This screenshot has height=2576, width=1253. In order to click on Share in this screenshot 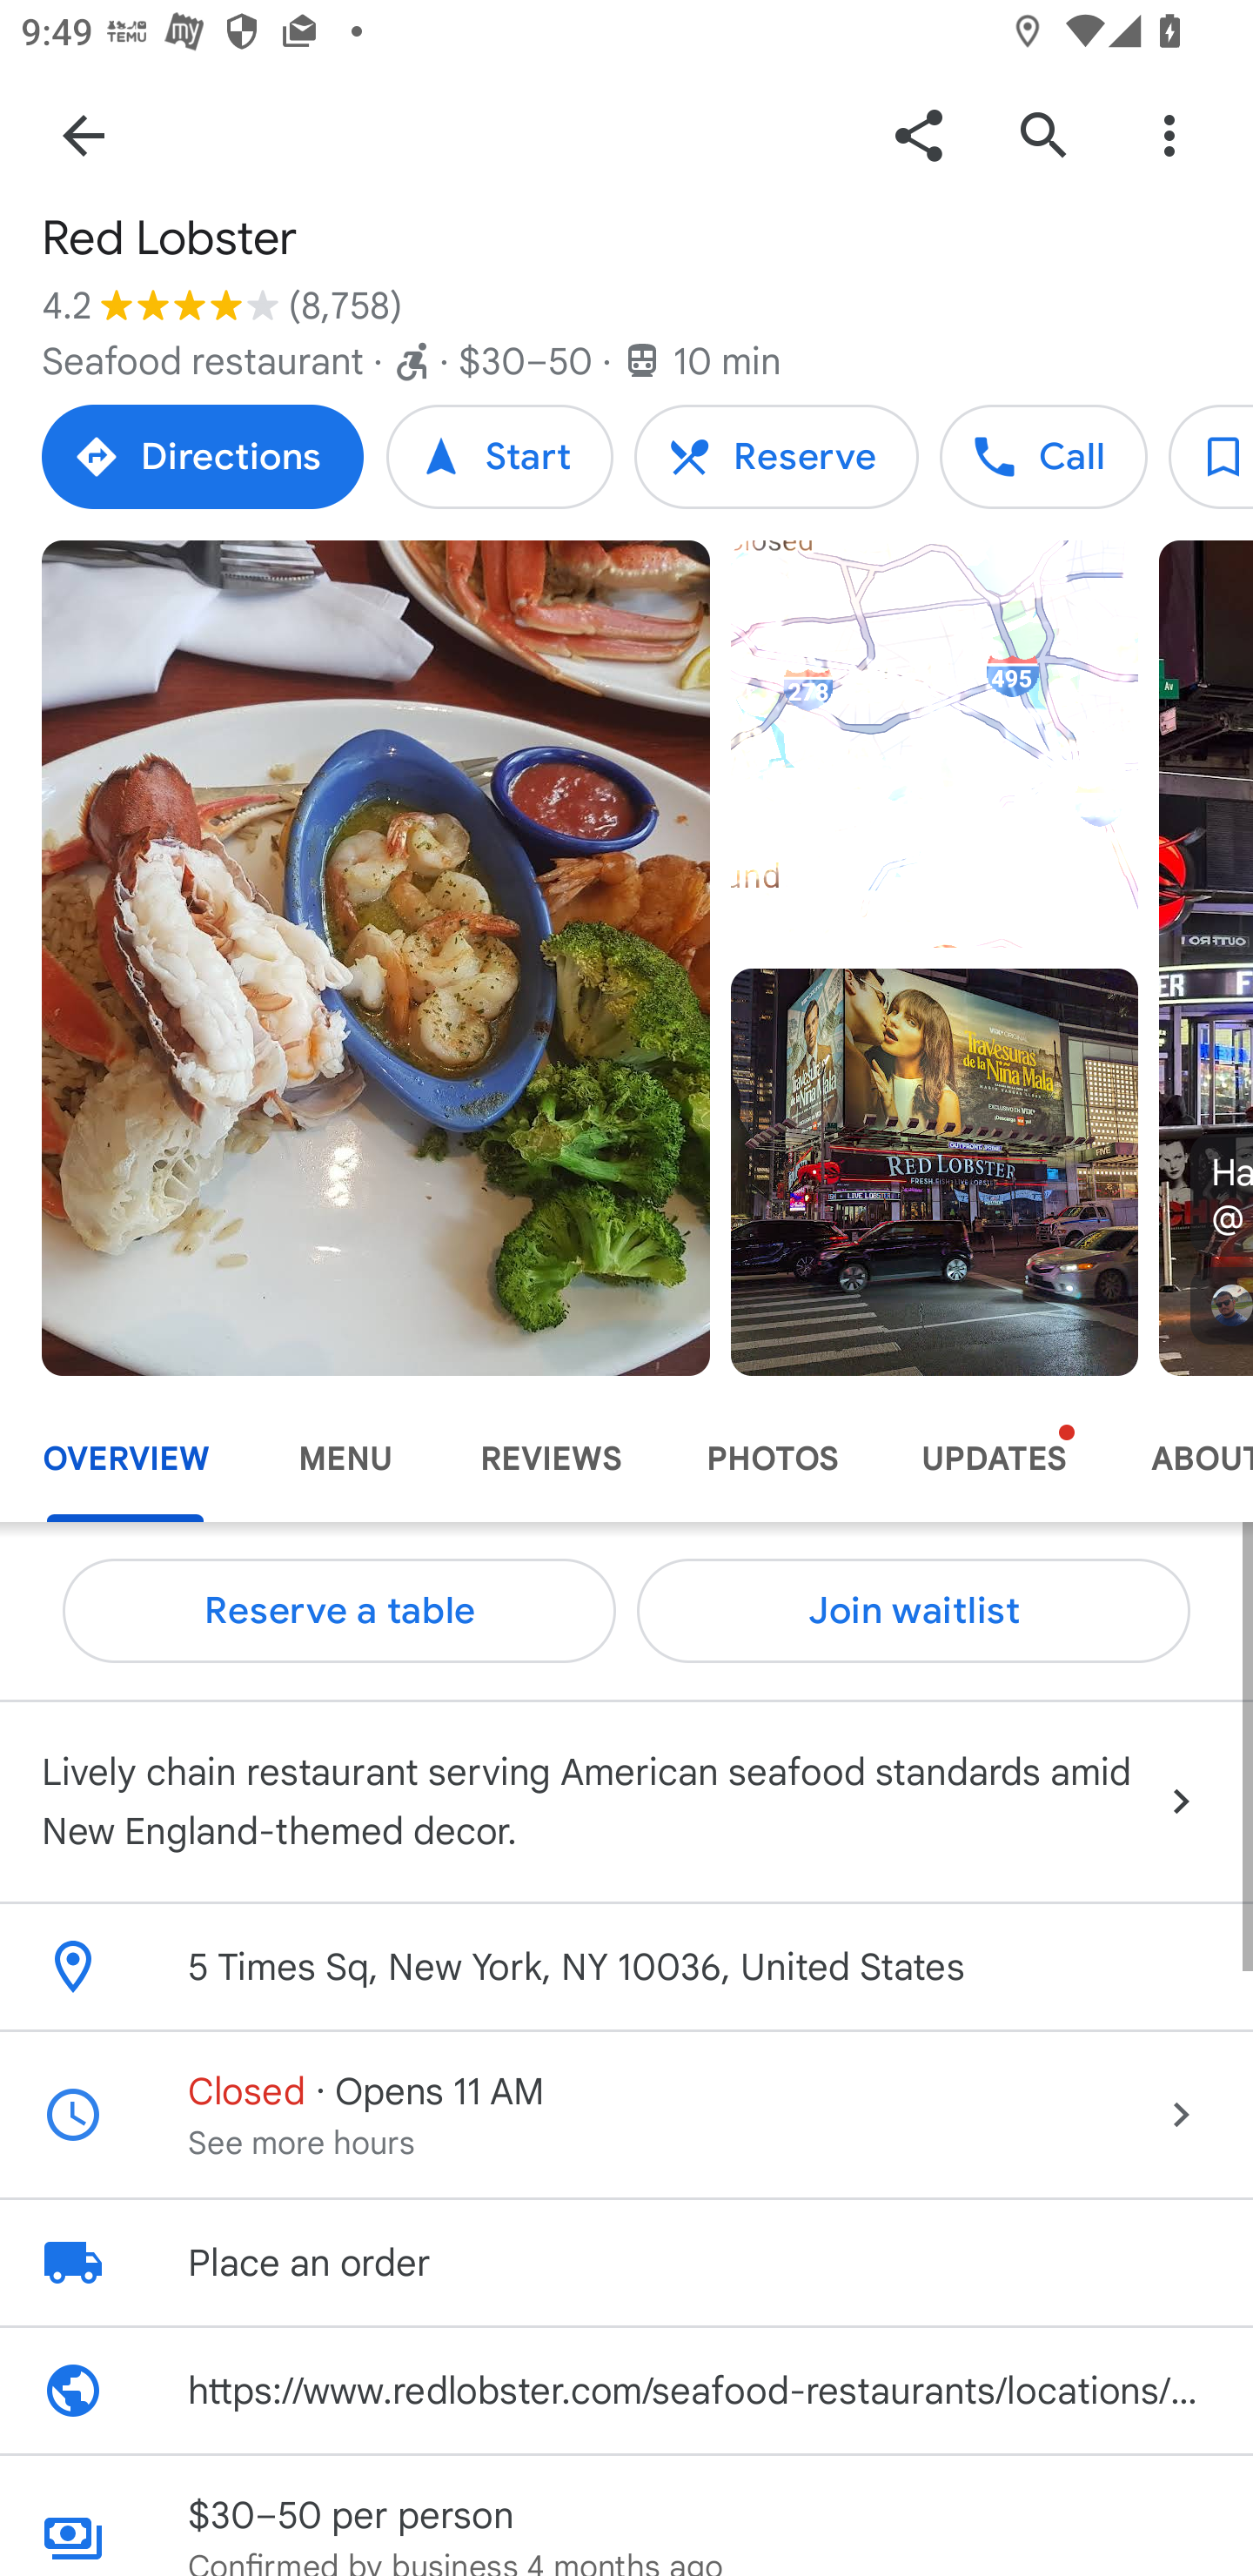, I will do `click(918, 134)`.